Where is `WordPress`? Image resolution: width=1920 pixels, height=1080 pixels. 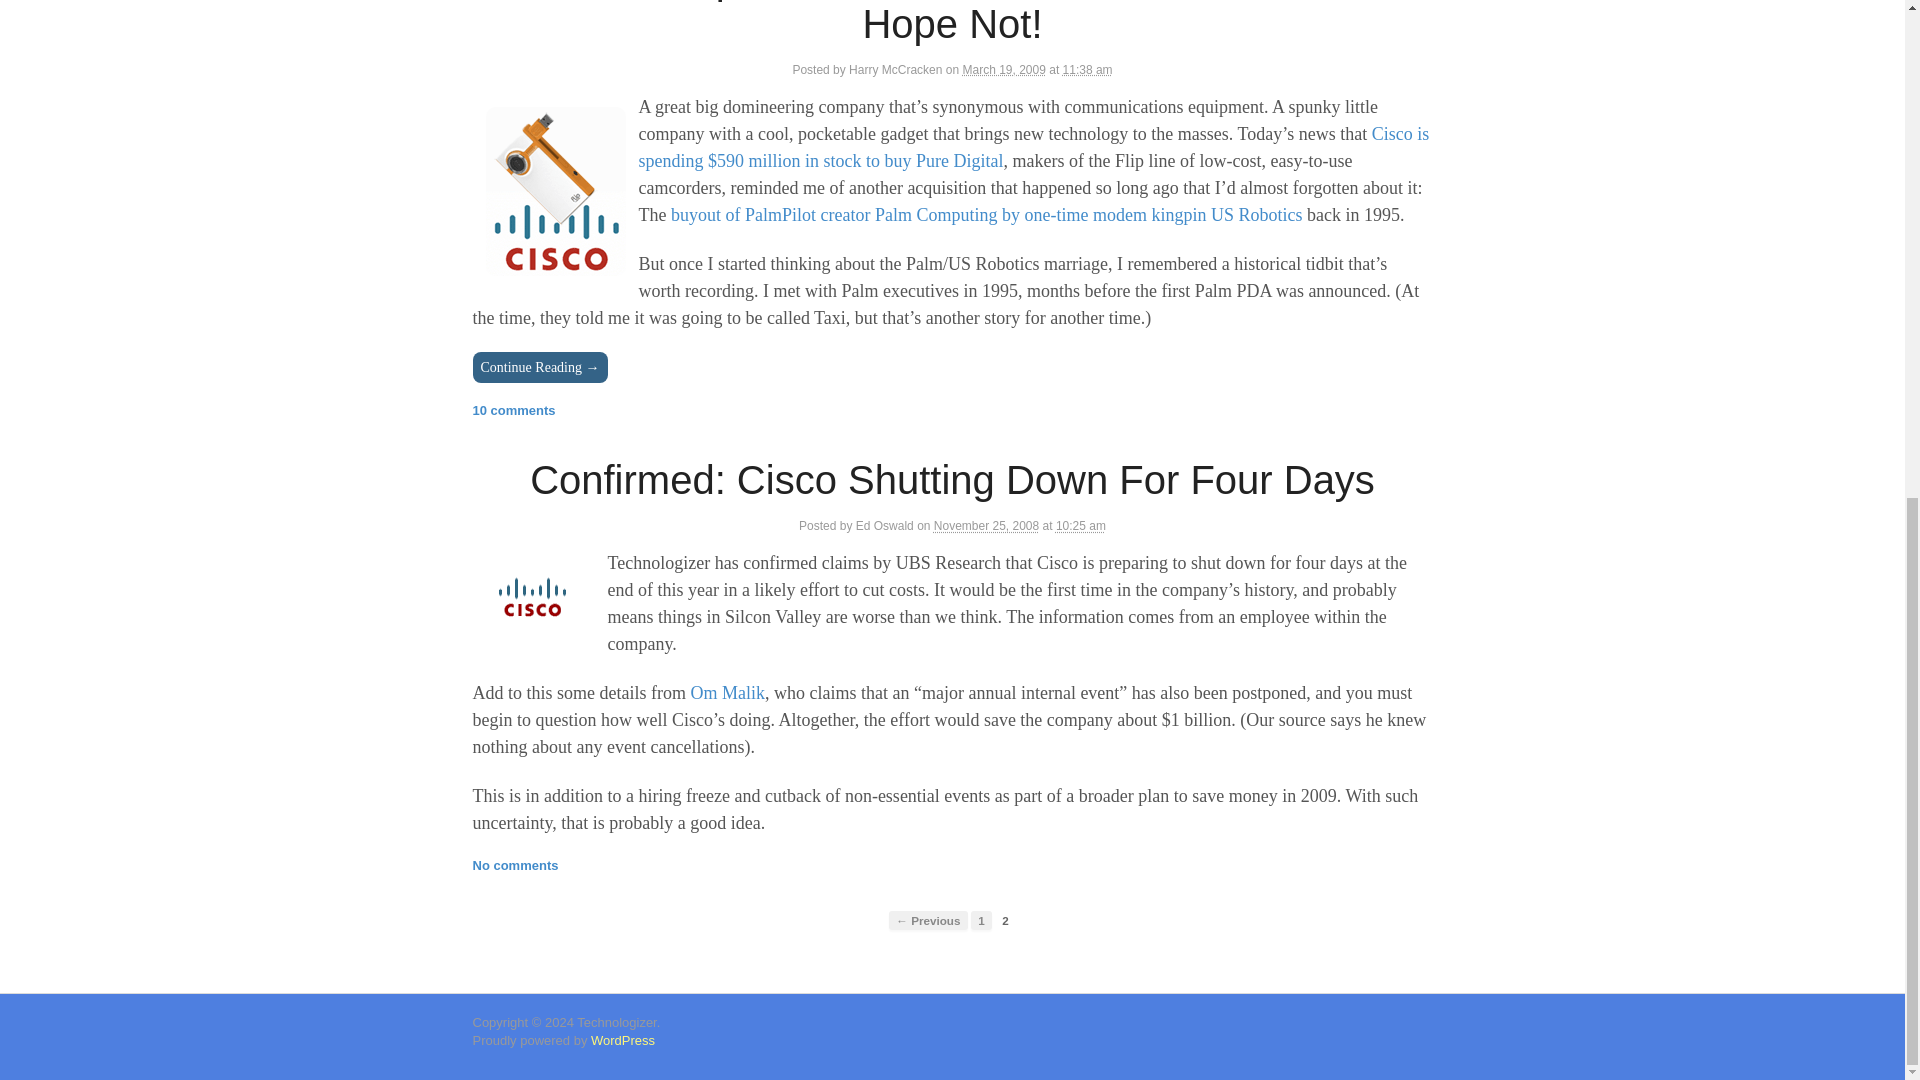
WordPress is located at coordinates (622, 1040).